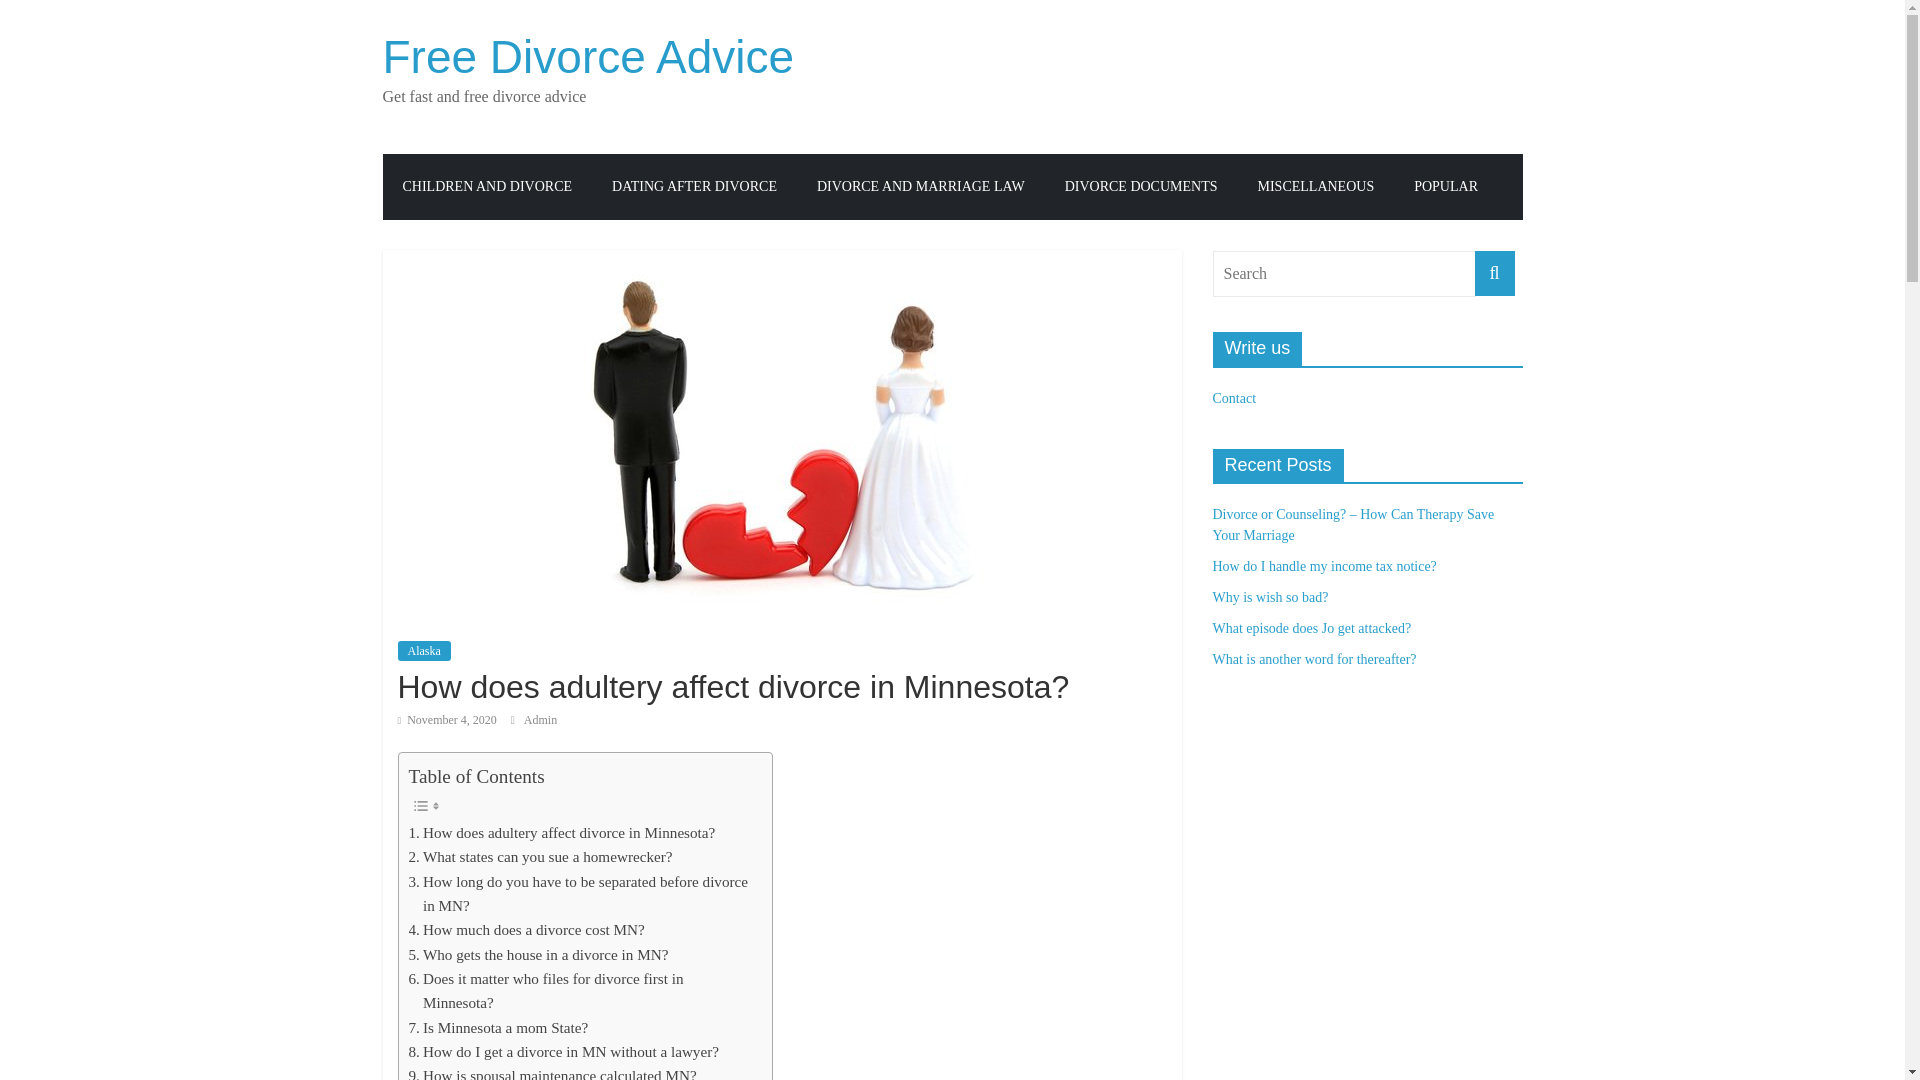 This screenshot has width=1920, height=1080. Describe the element at coordinates (424, 650) in the screenshot. I see `Alaska` at that location.